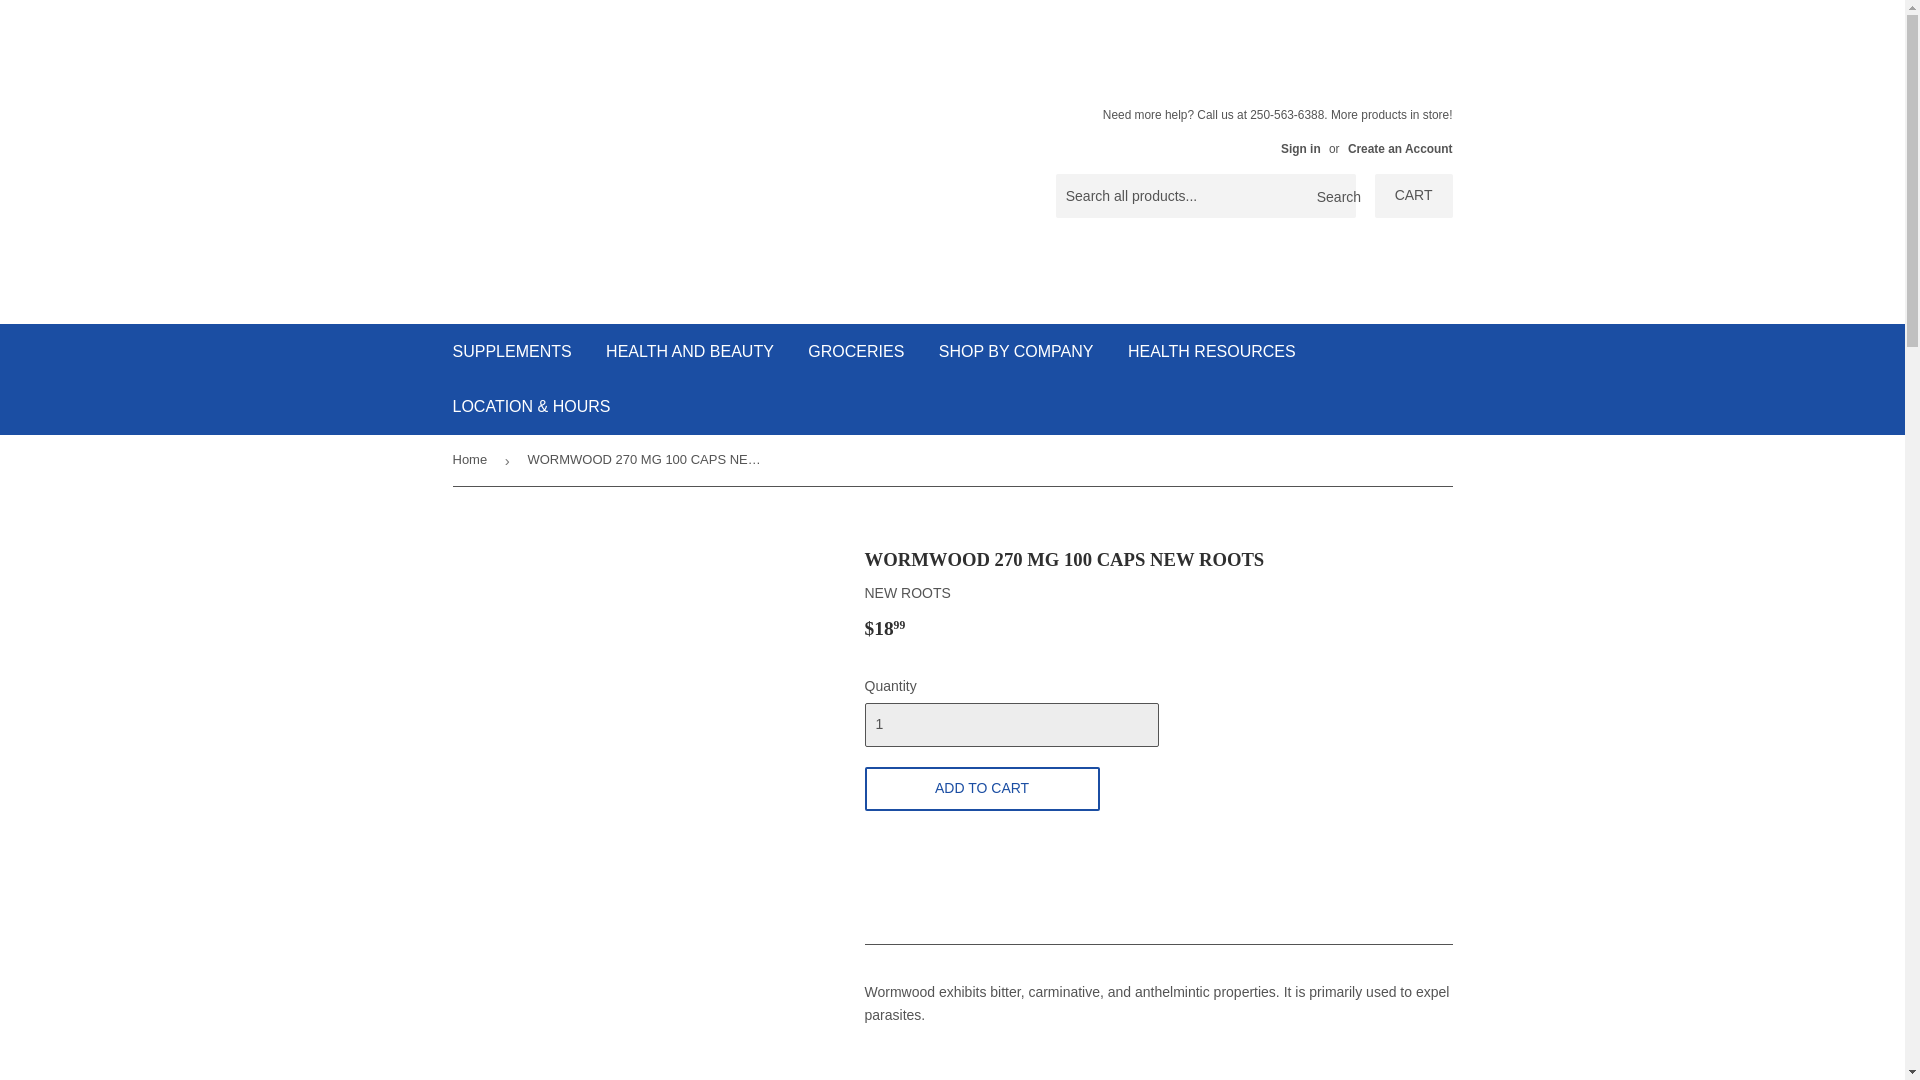  Describe the element at coordinates (512, 352) in the screenshot. I see `SUPPLEMENTS` at that location.